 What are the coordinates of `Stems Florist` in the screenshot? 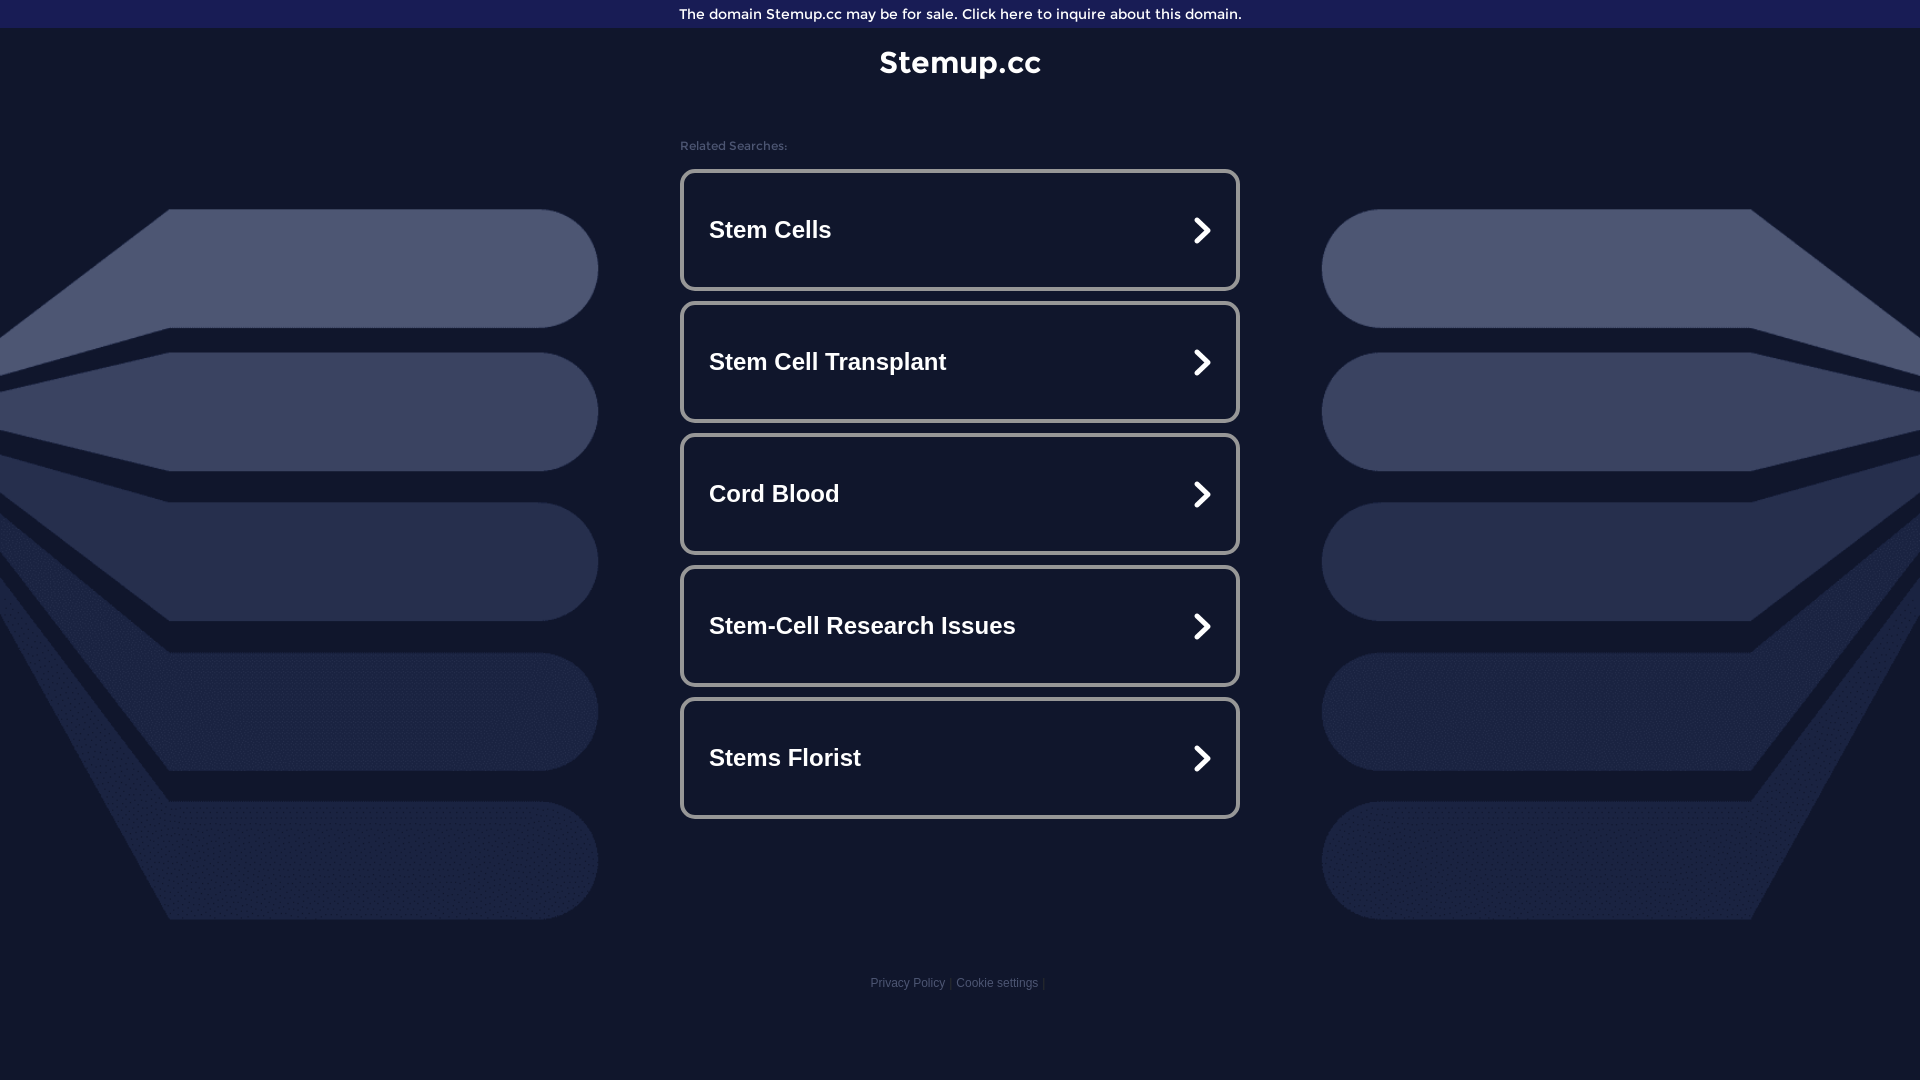 It's located at (960, 758).